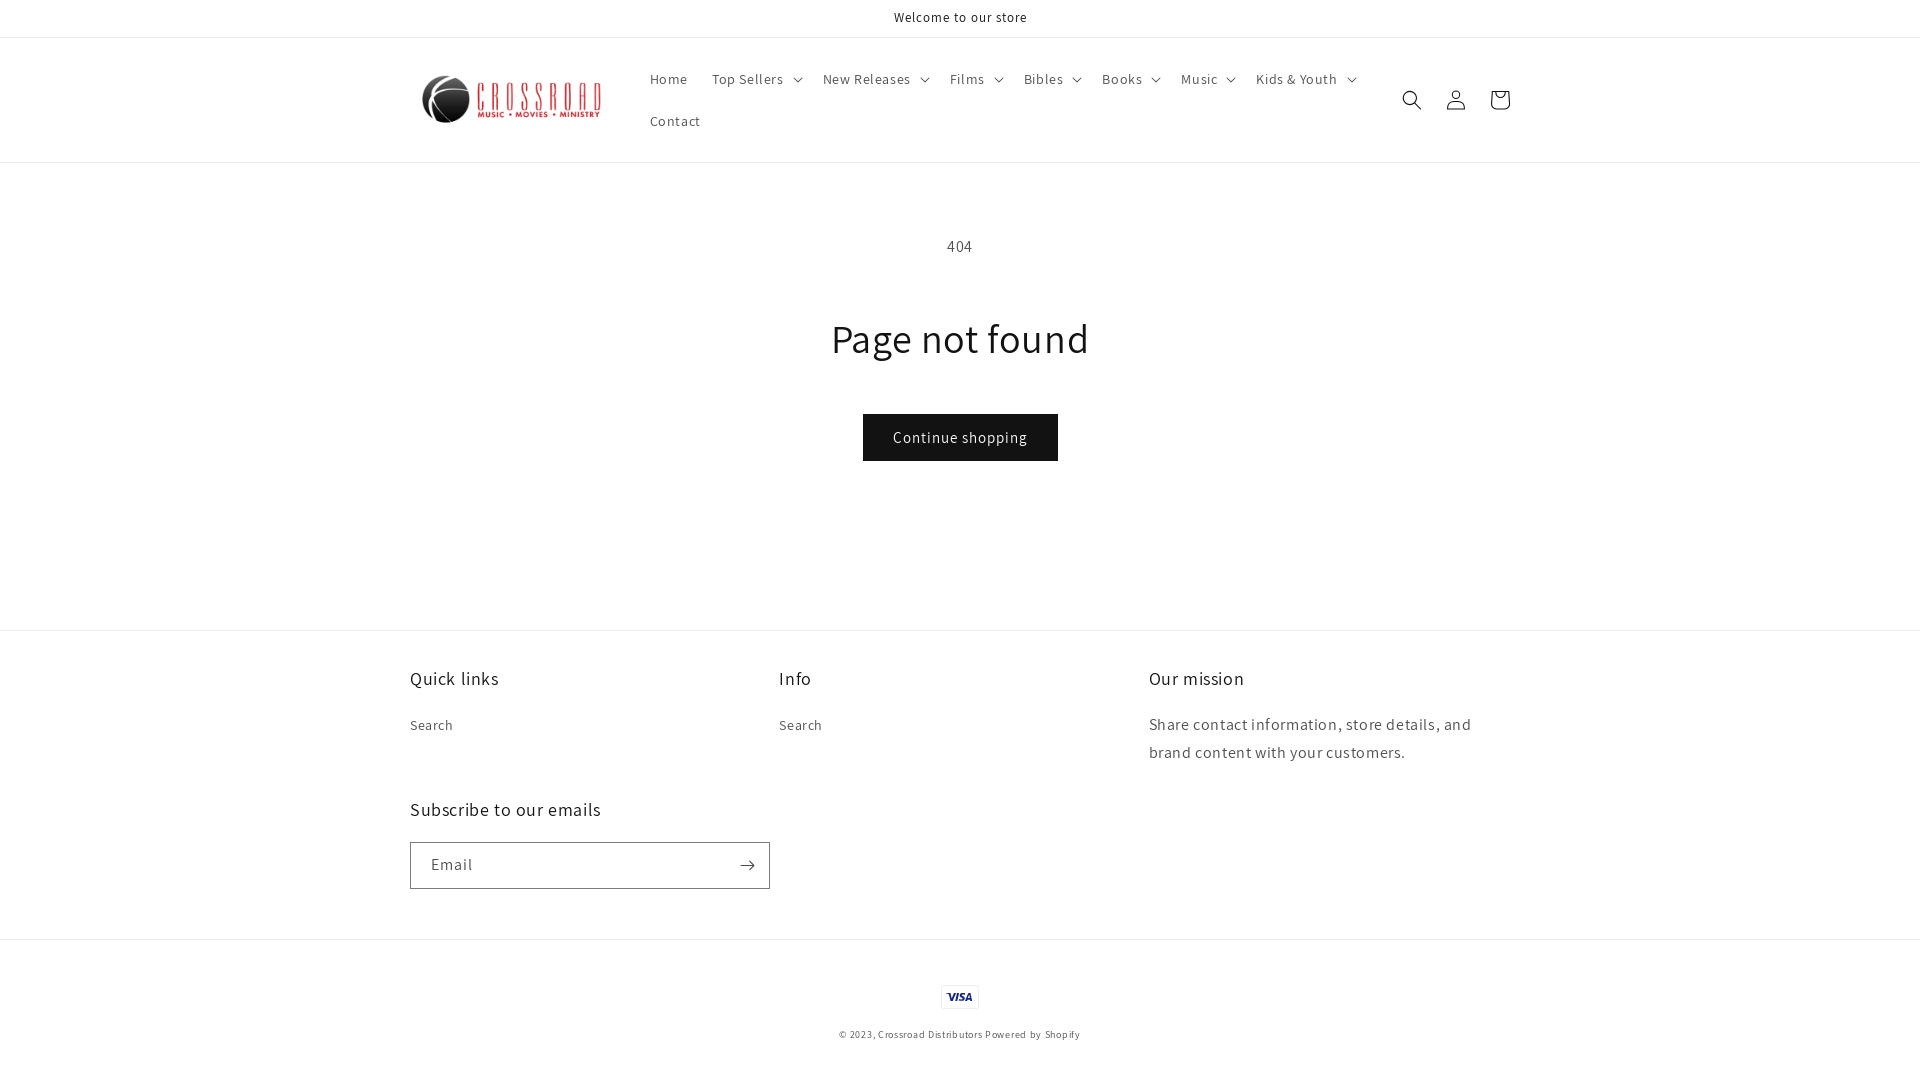  Describe the element at coordinates (1456, 100) in the screenshot. I see `Log in` at that location.